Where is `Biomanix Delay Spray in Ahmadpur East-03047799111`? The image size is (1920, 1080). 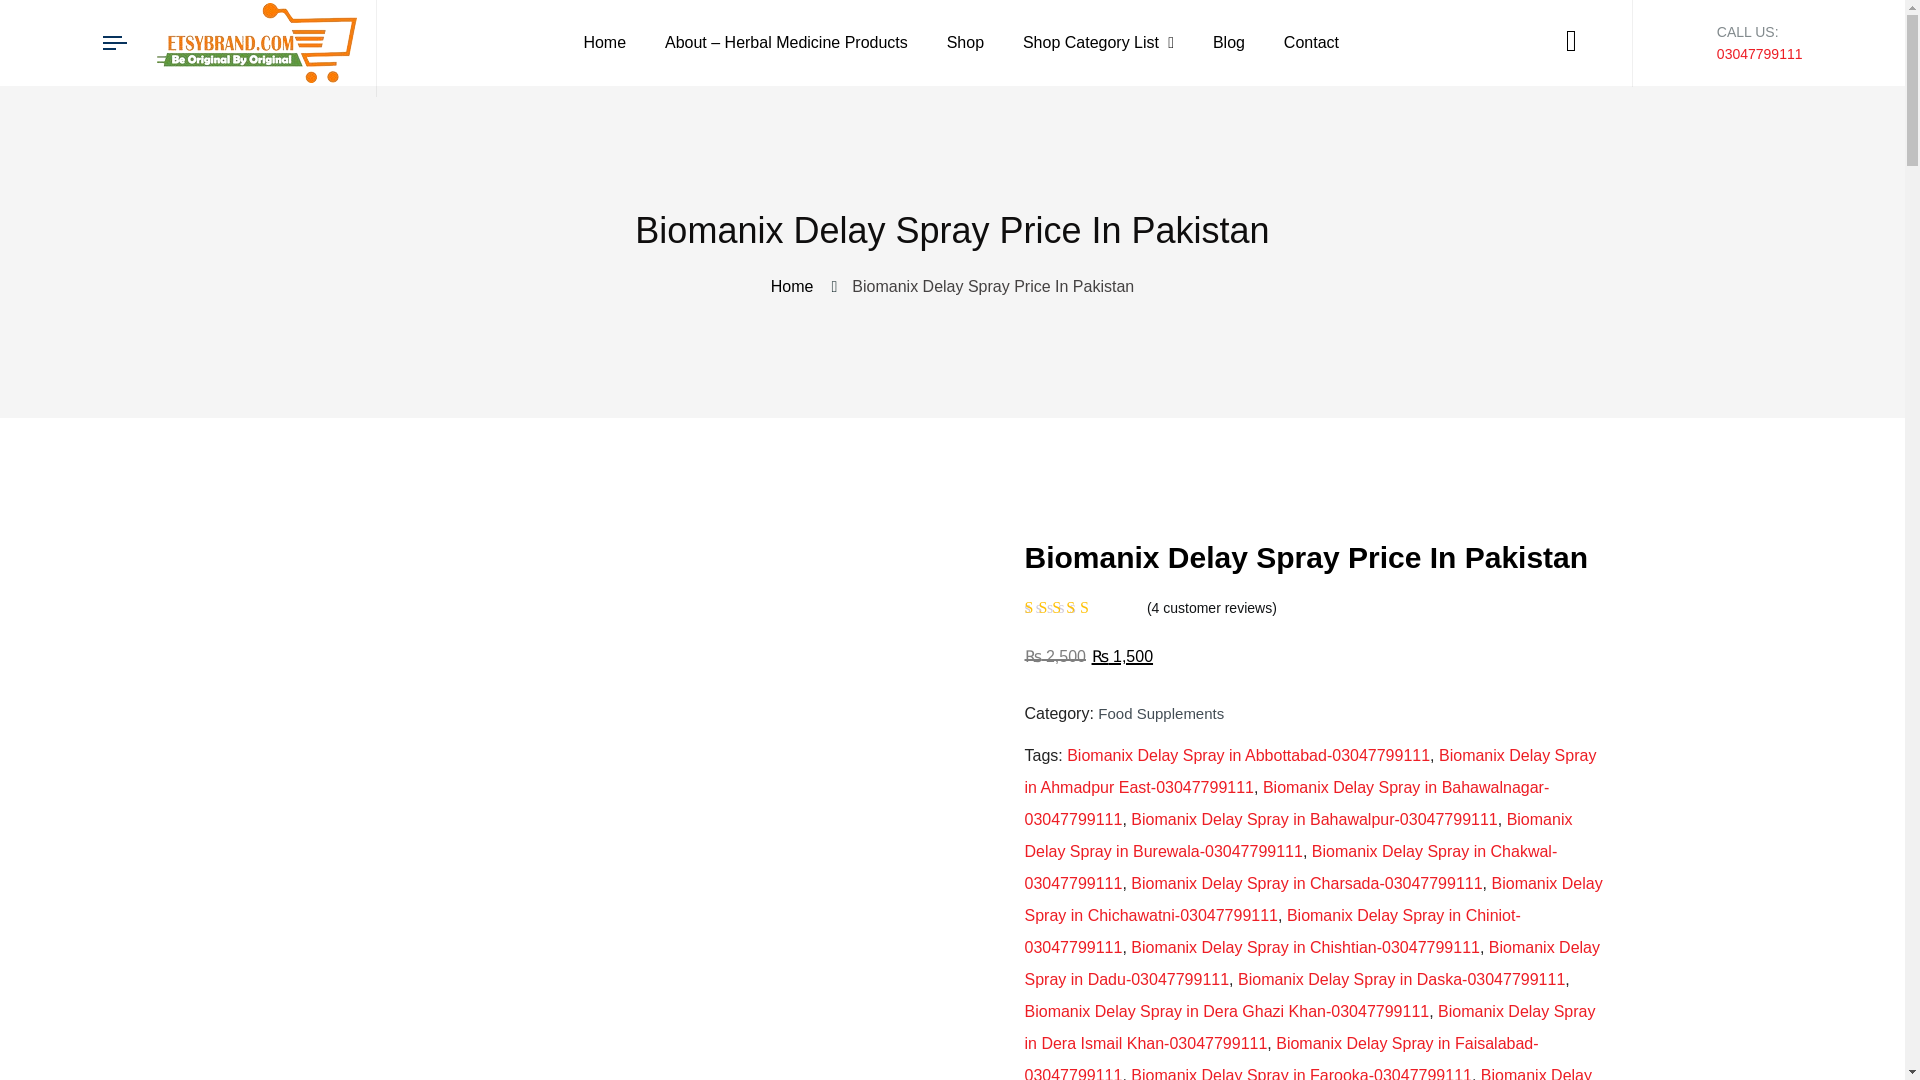 Biomanix Delay Spray in Ahmadpur East-03047799111 is located at coordinates (1309, 771).